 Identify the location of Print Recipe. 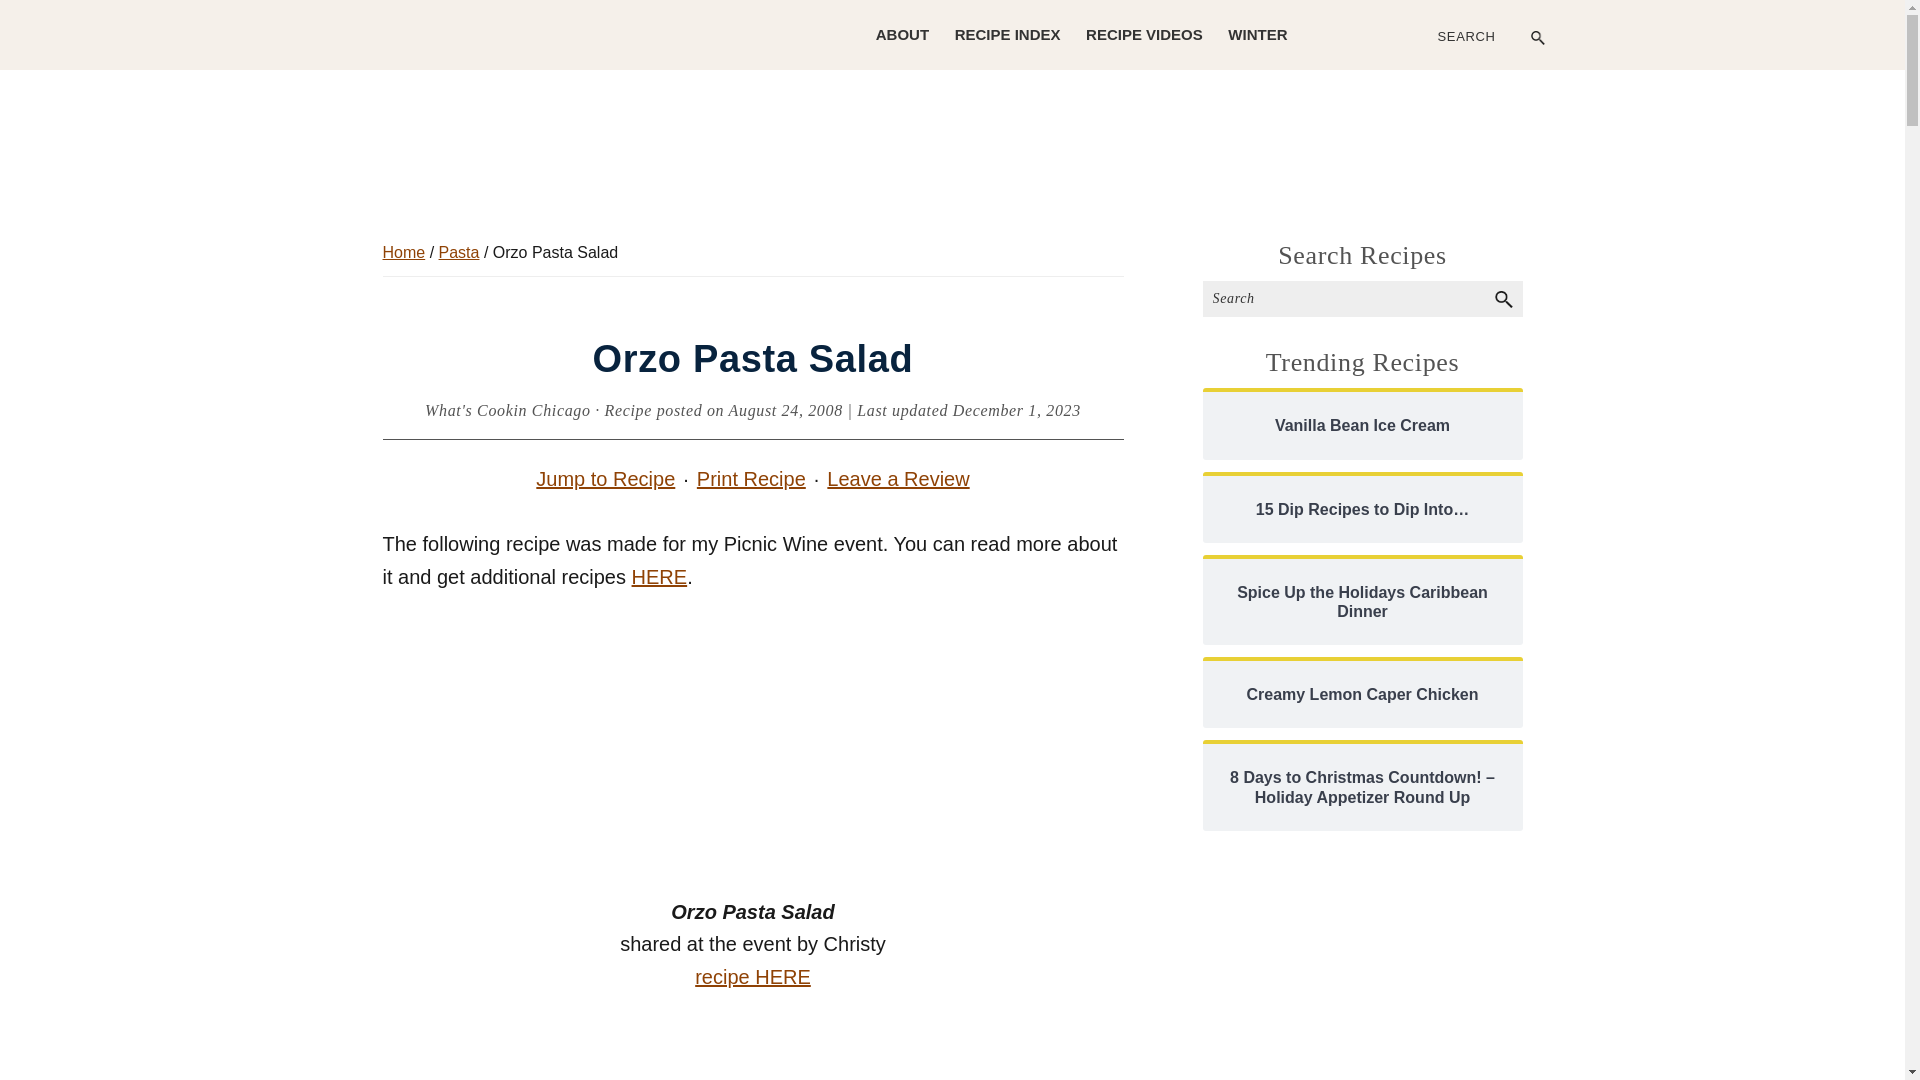
(752, 478).